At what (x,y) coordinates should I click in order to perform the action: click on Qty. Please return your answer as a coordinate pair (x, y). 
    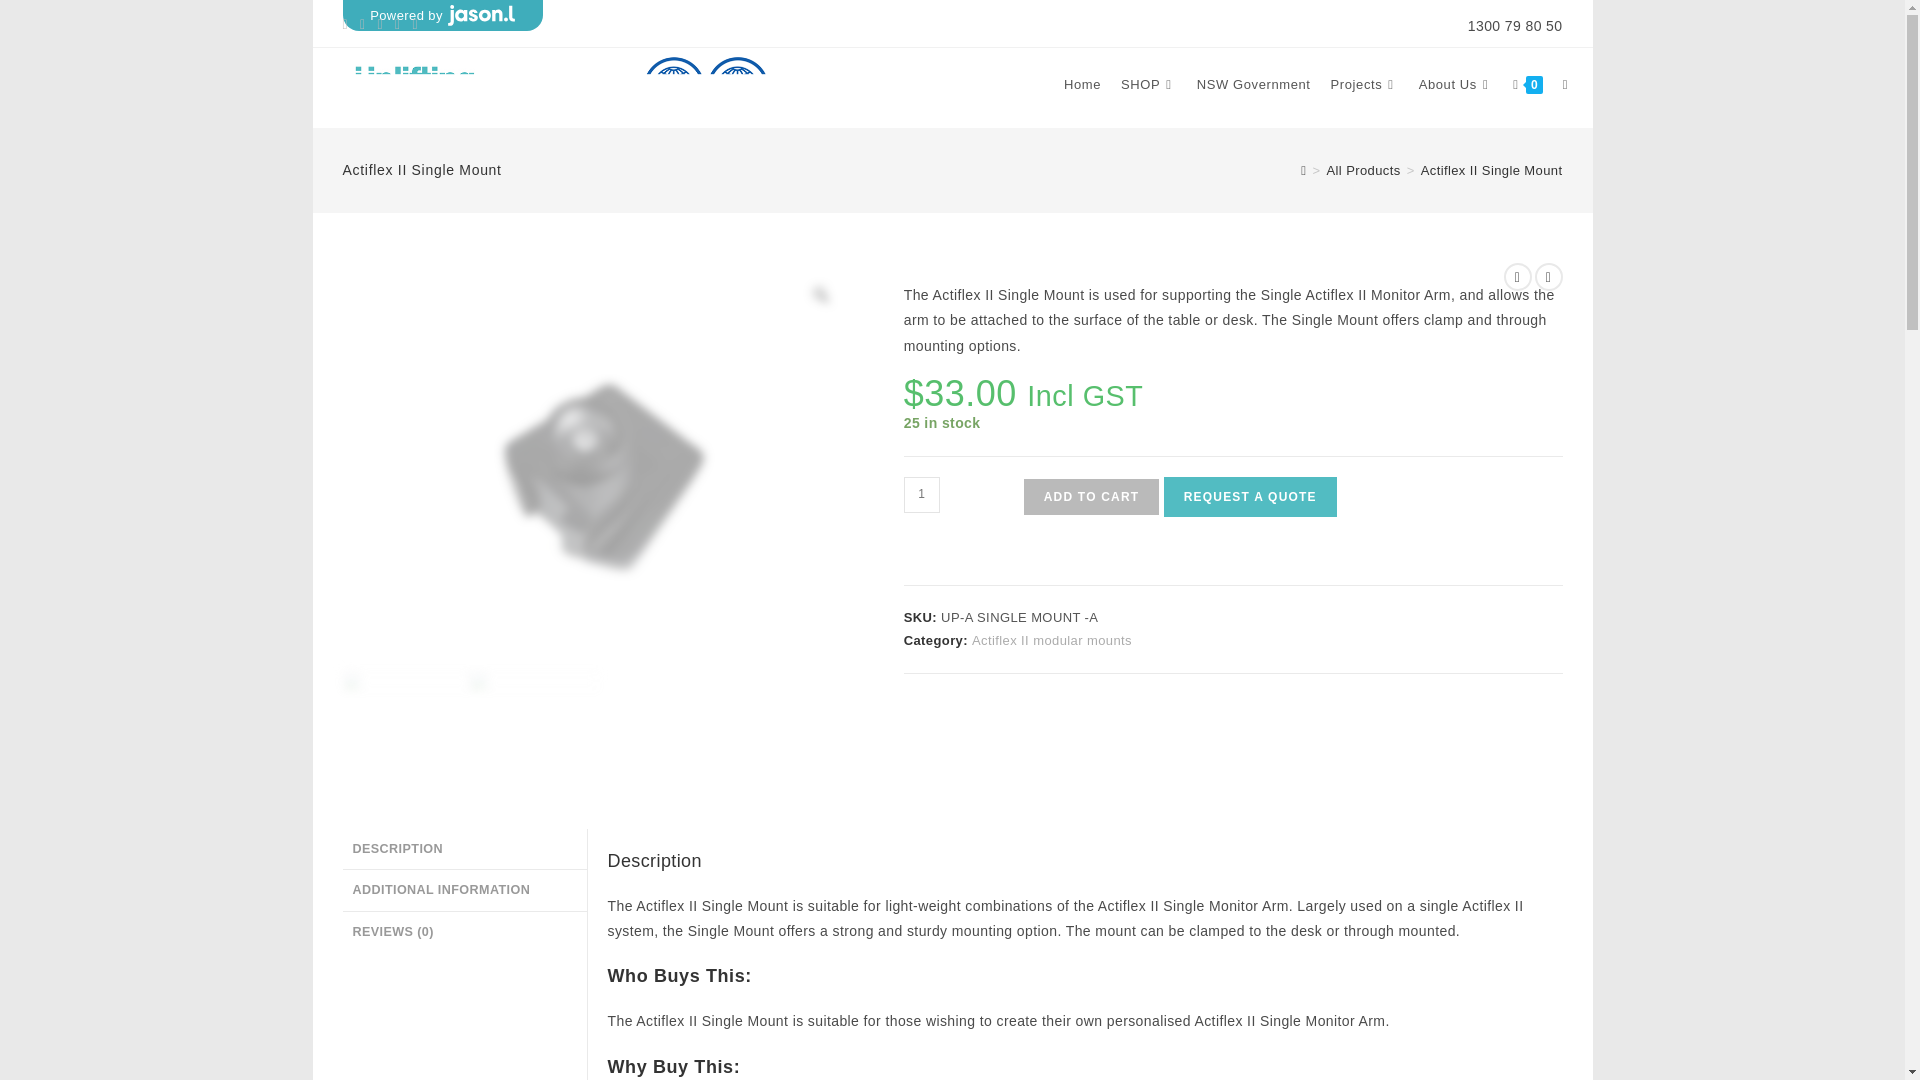
    Looking at the image, I should click on (922, 495).